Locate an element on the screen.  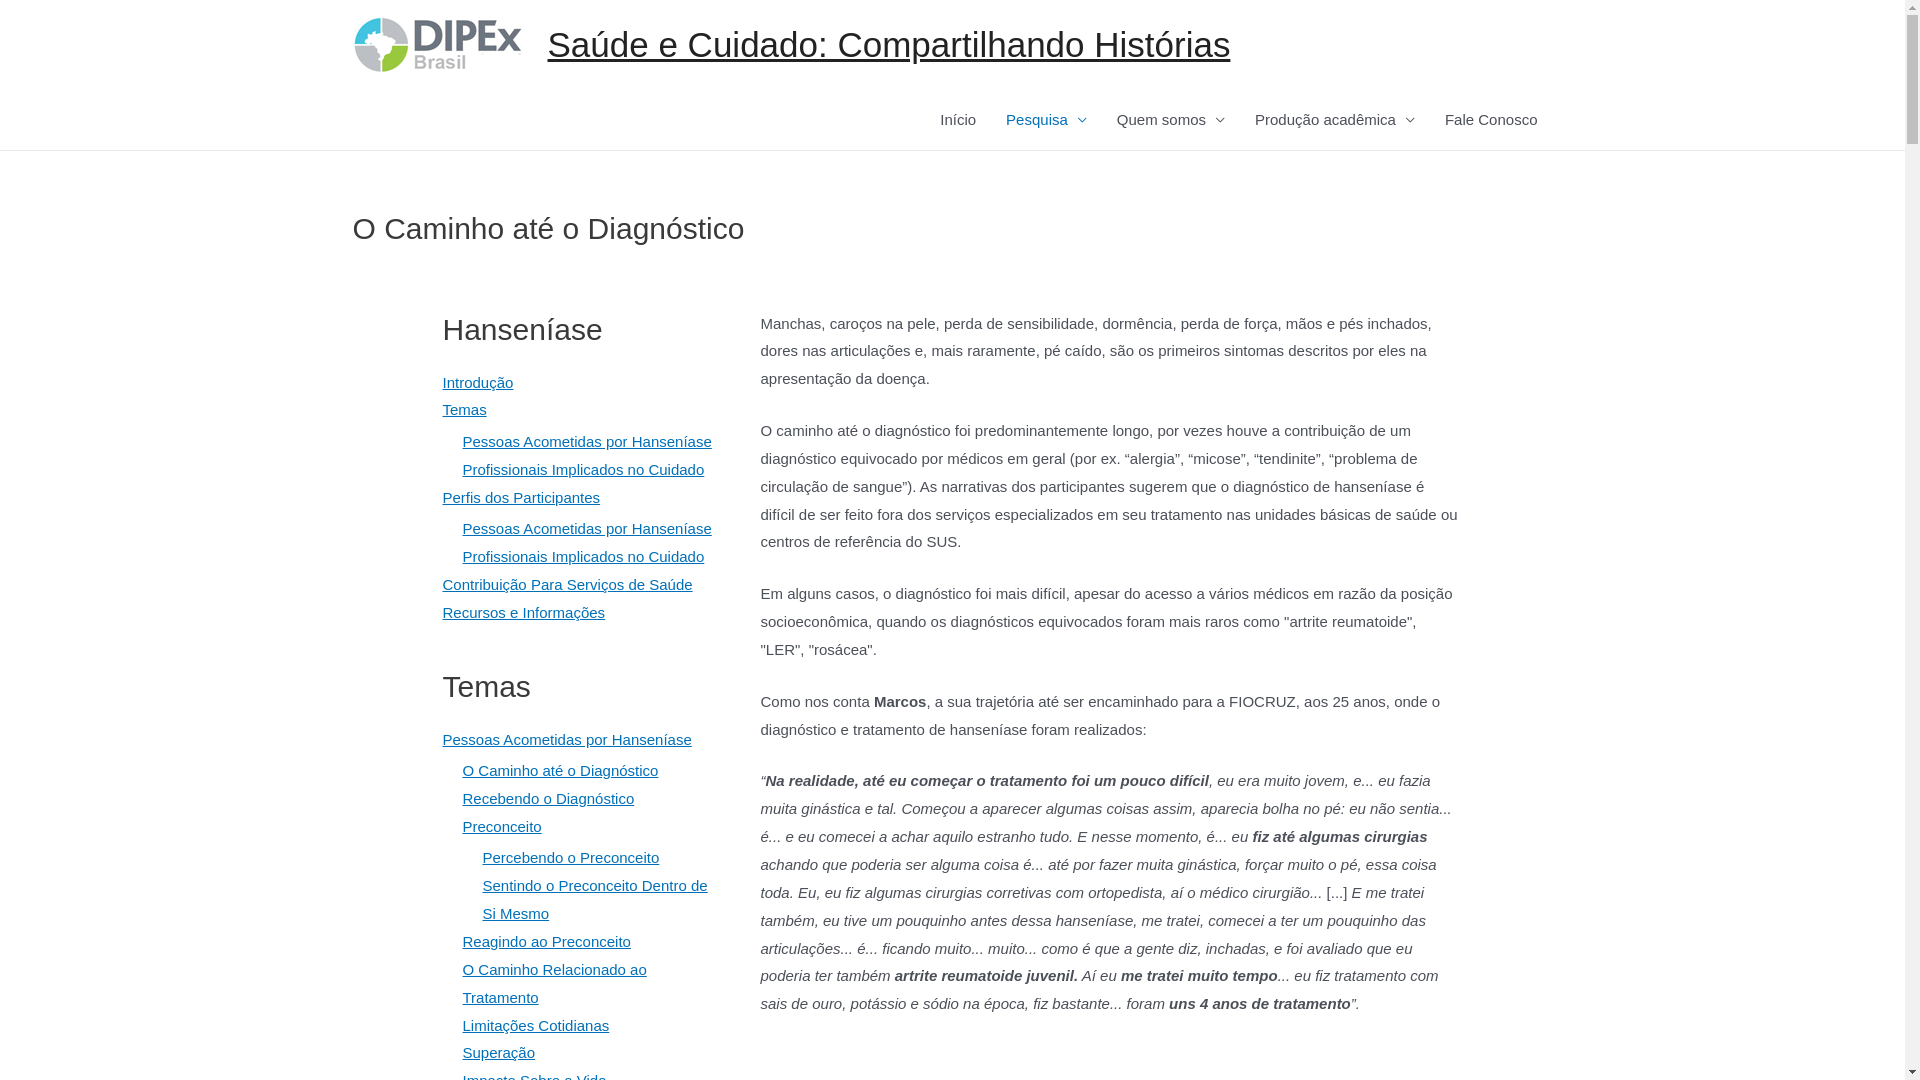
Quem somos is located at coordinates (1171, 120).